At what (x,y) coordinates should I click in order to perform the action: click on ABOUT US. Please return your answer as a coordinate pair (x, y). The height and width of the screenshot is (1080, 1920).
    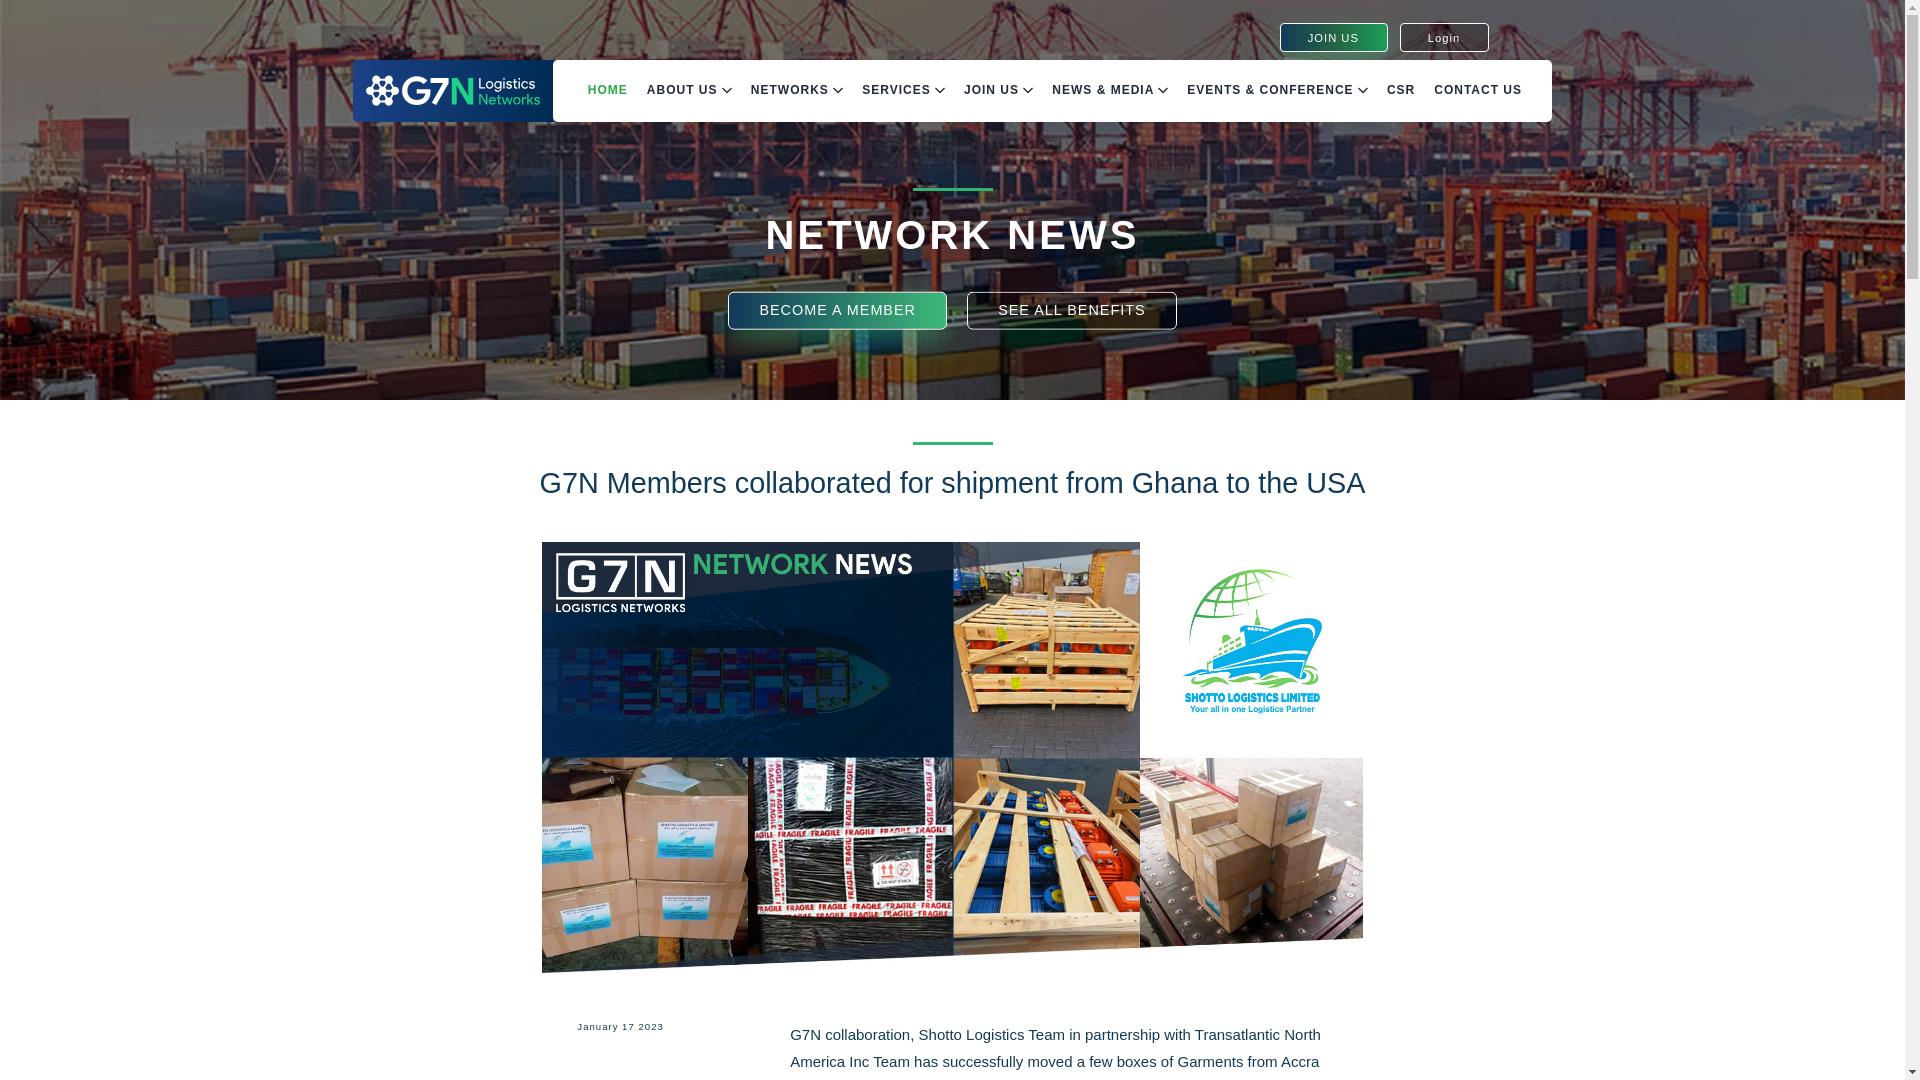
    Looking at the image, I should click on (689, 90).